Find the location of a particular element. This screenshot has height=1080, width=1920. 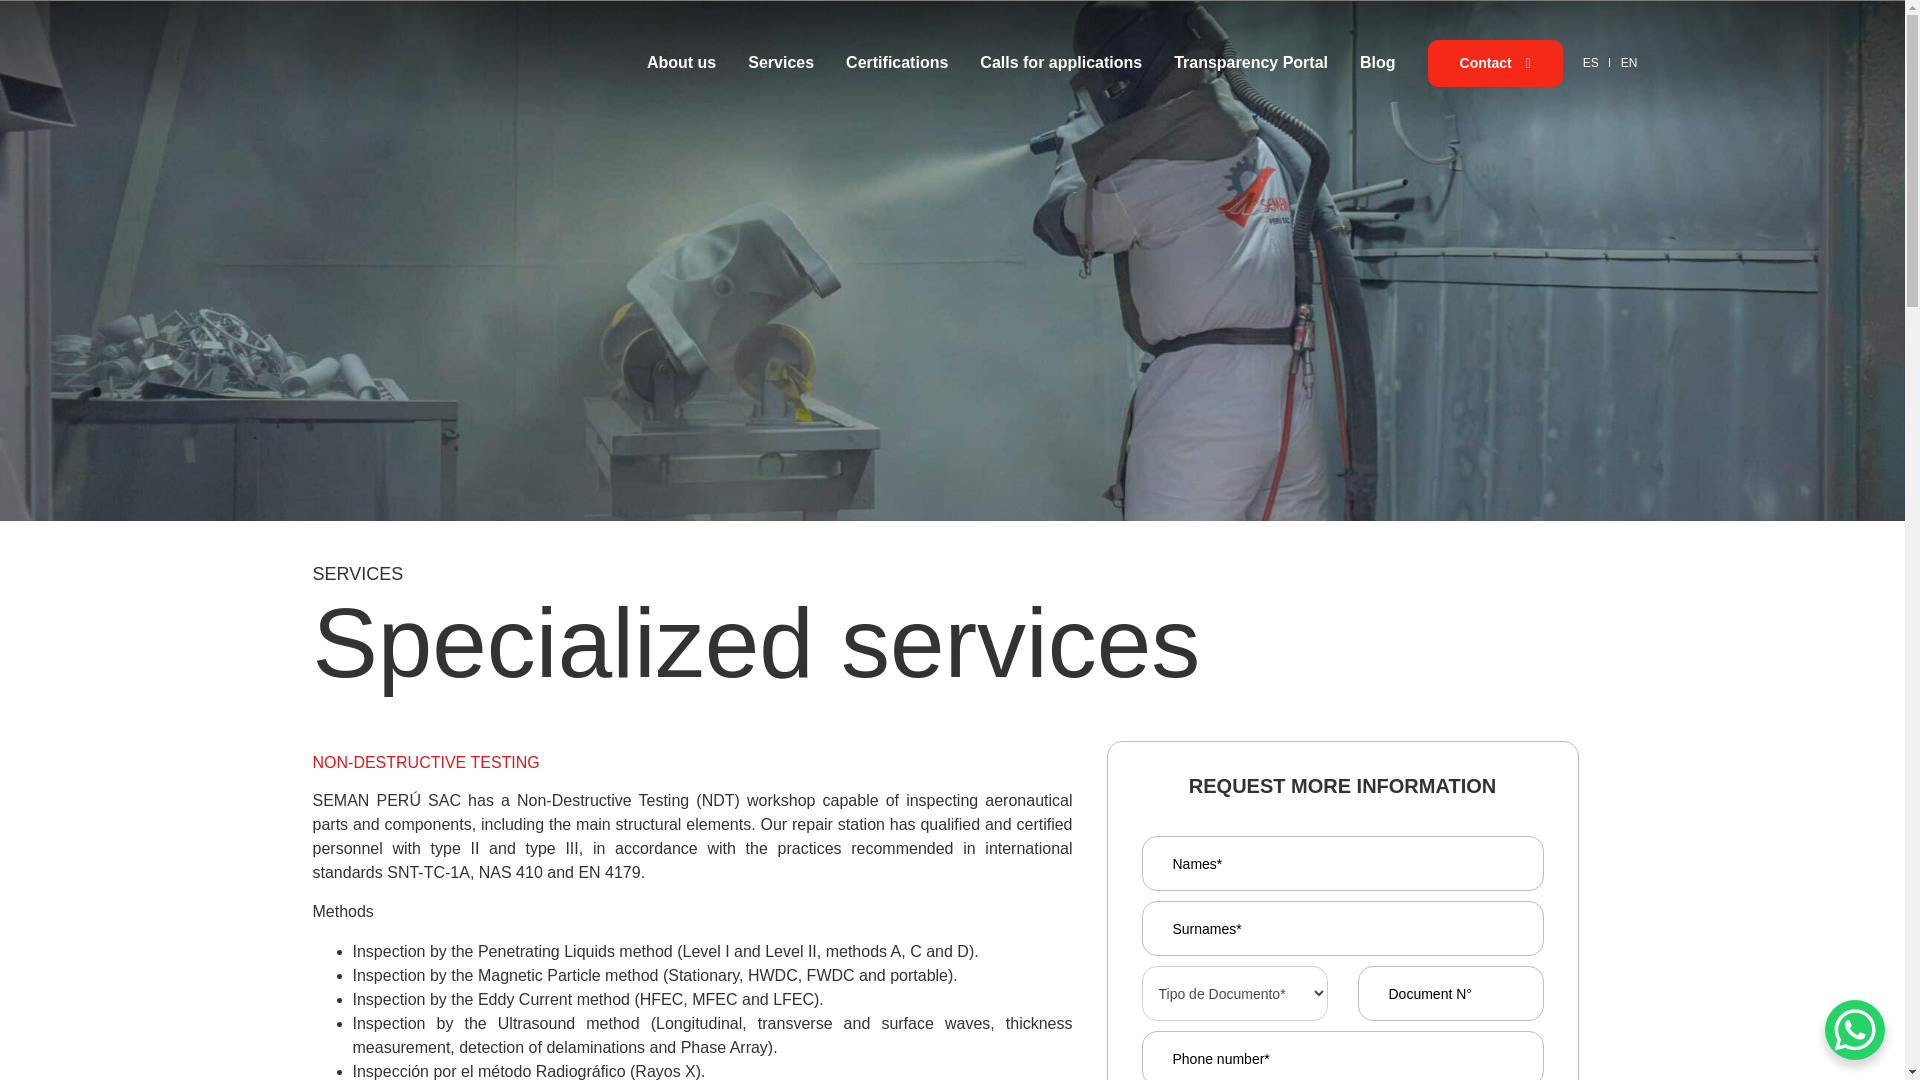

Services is located at coordinates (797, 62).